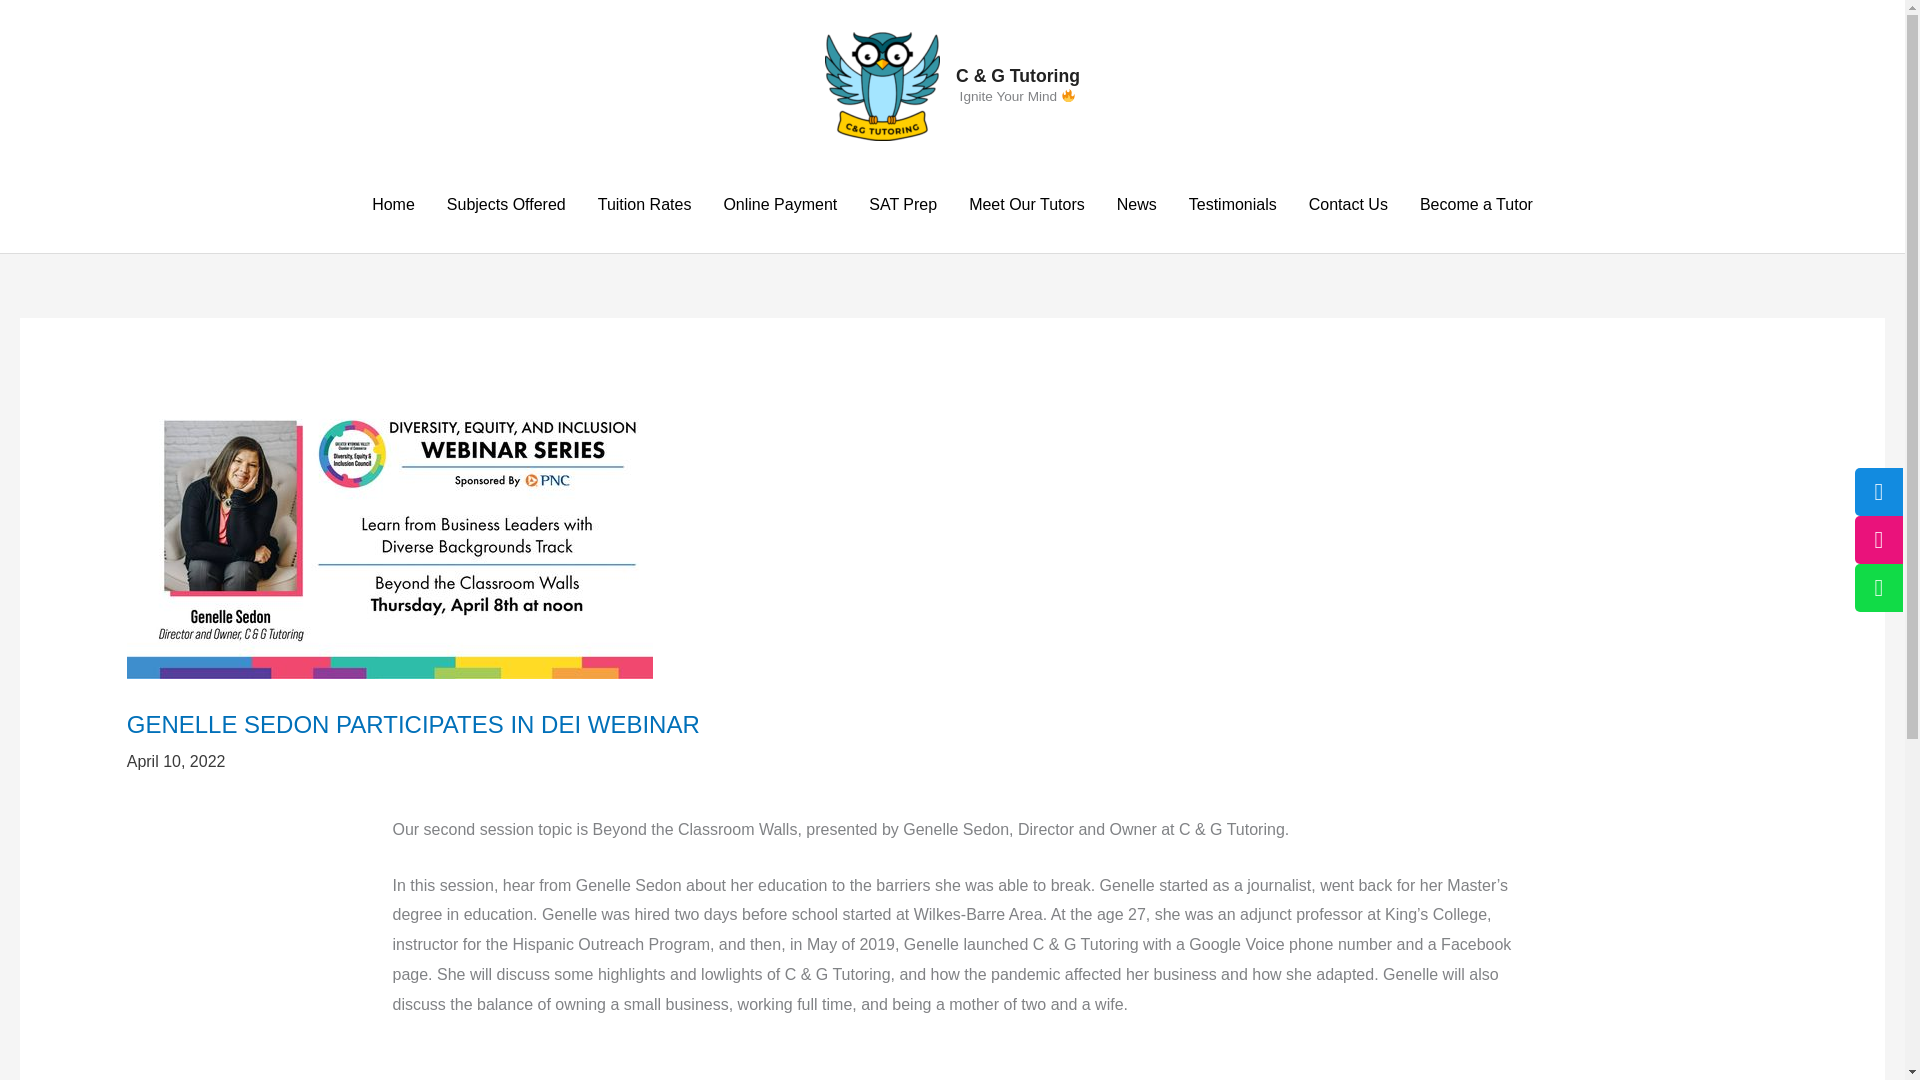 Image resolution: width=1920 pixels, height=1080 pixels. Describe the element at coordinates (506, 204) in the screenshot. I see `Subjects Offered` at that location.